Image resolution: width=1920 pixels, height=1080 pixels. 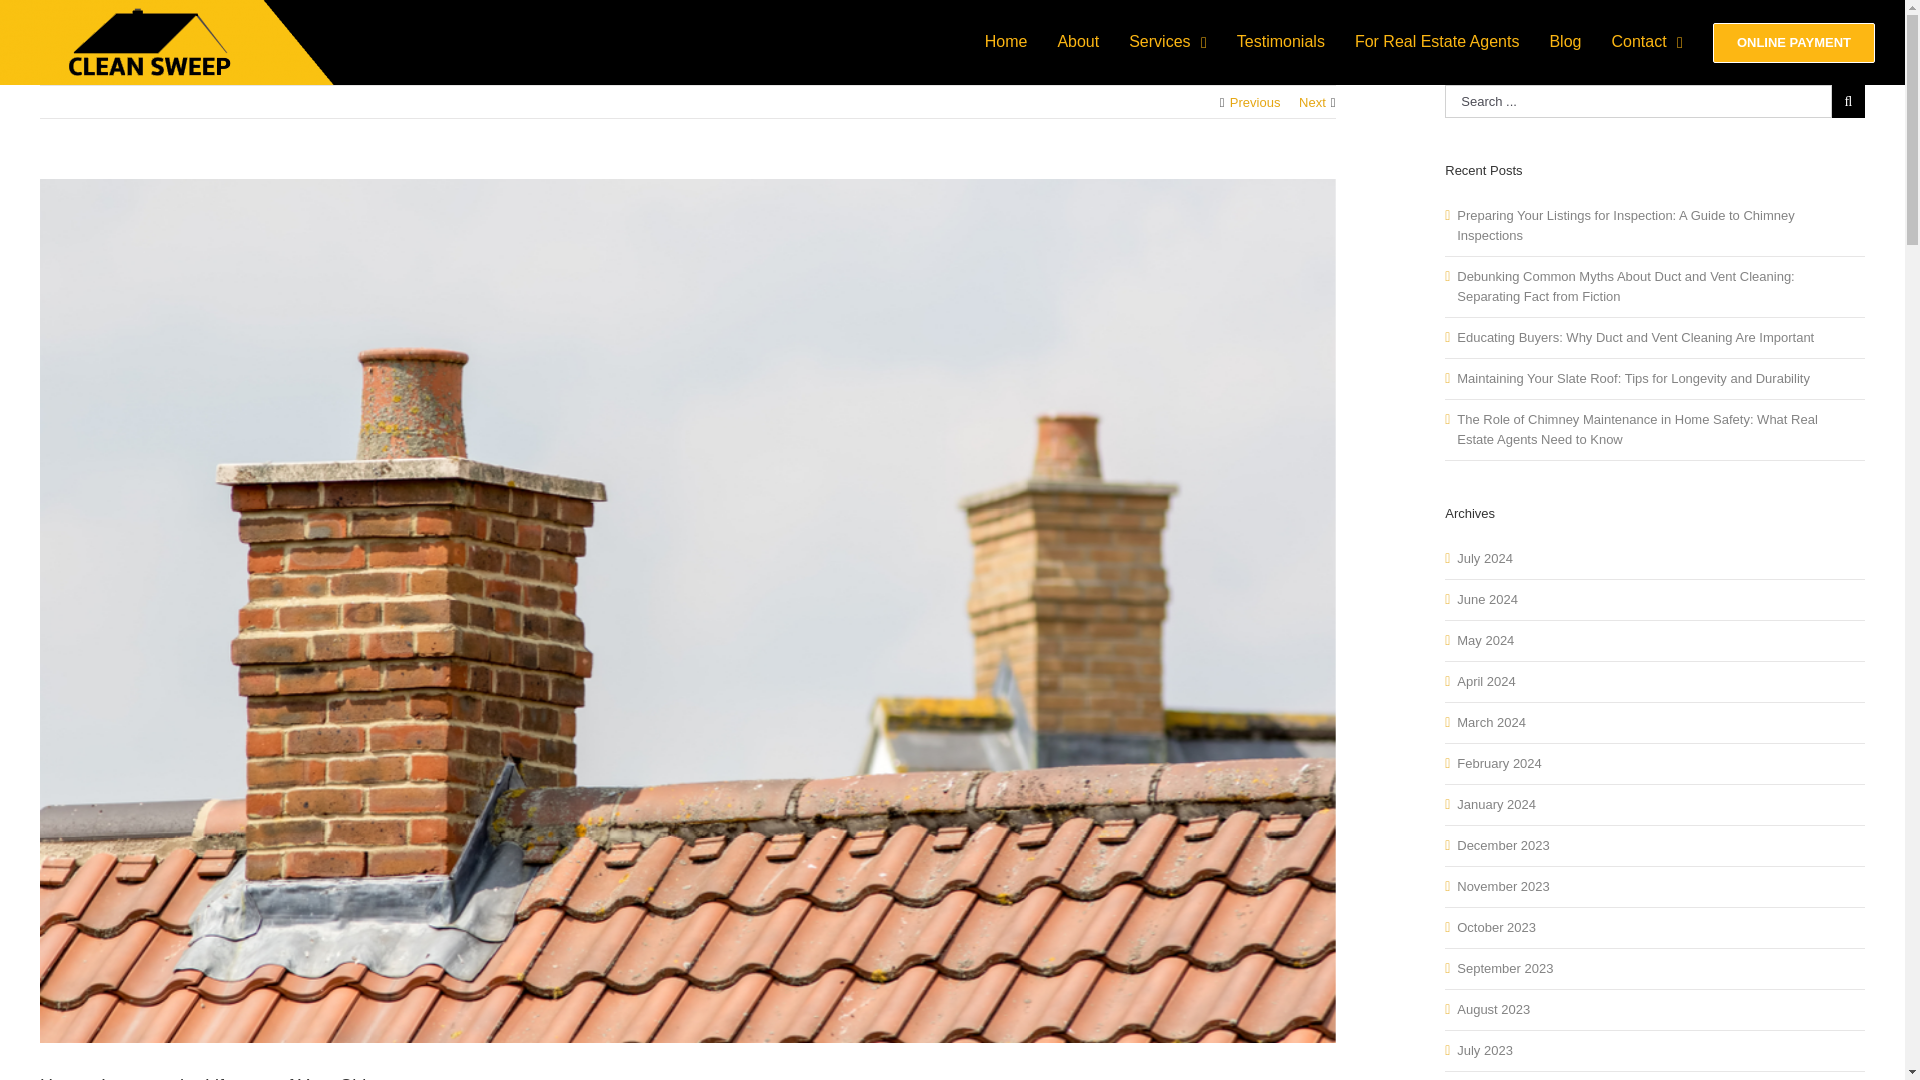 I want to click on Services, so click(x=1168, y=42).